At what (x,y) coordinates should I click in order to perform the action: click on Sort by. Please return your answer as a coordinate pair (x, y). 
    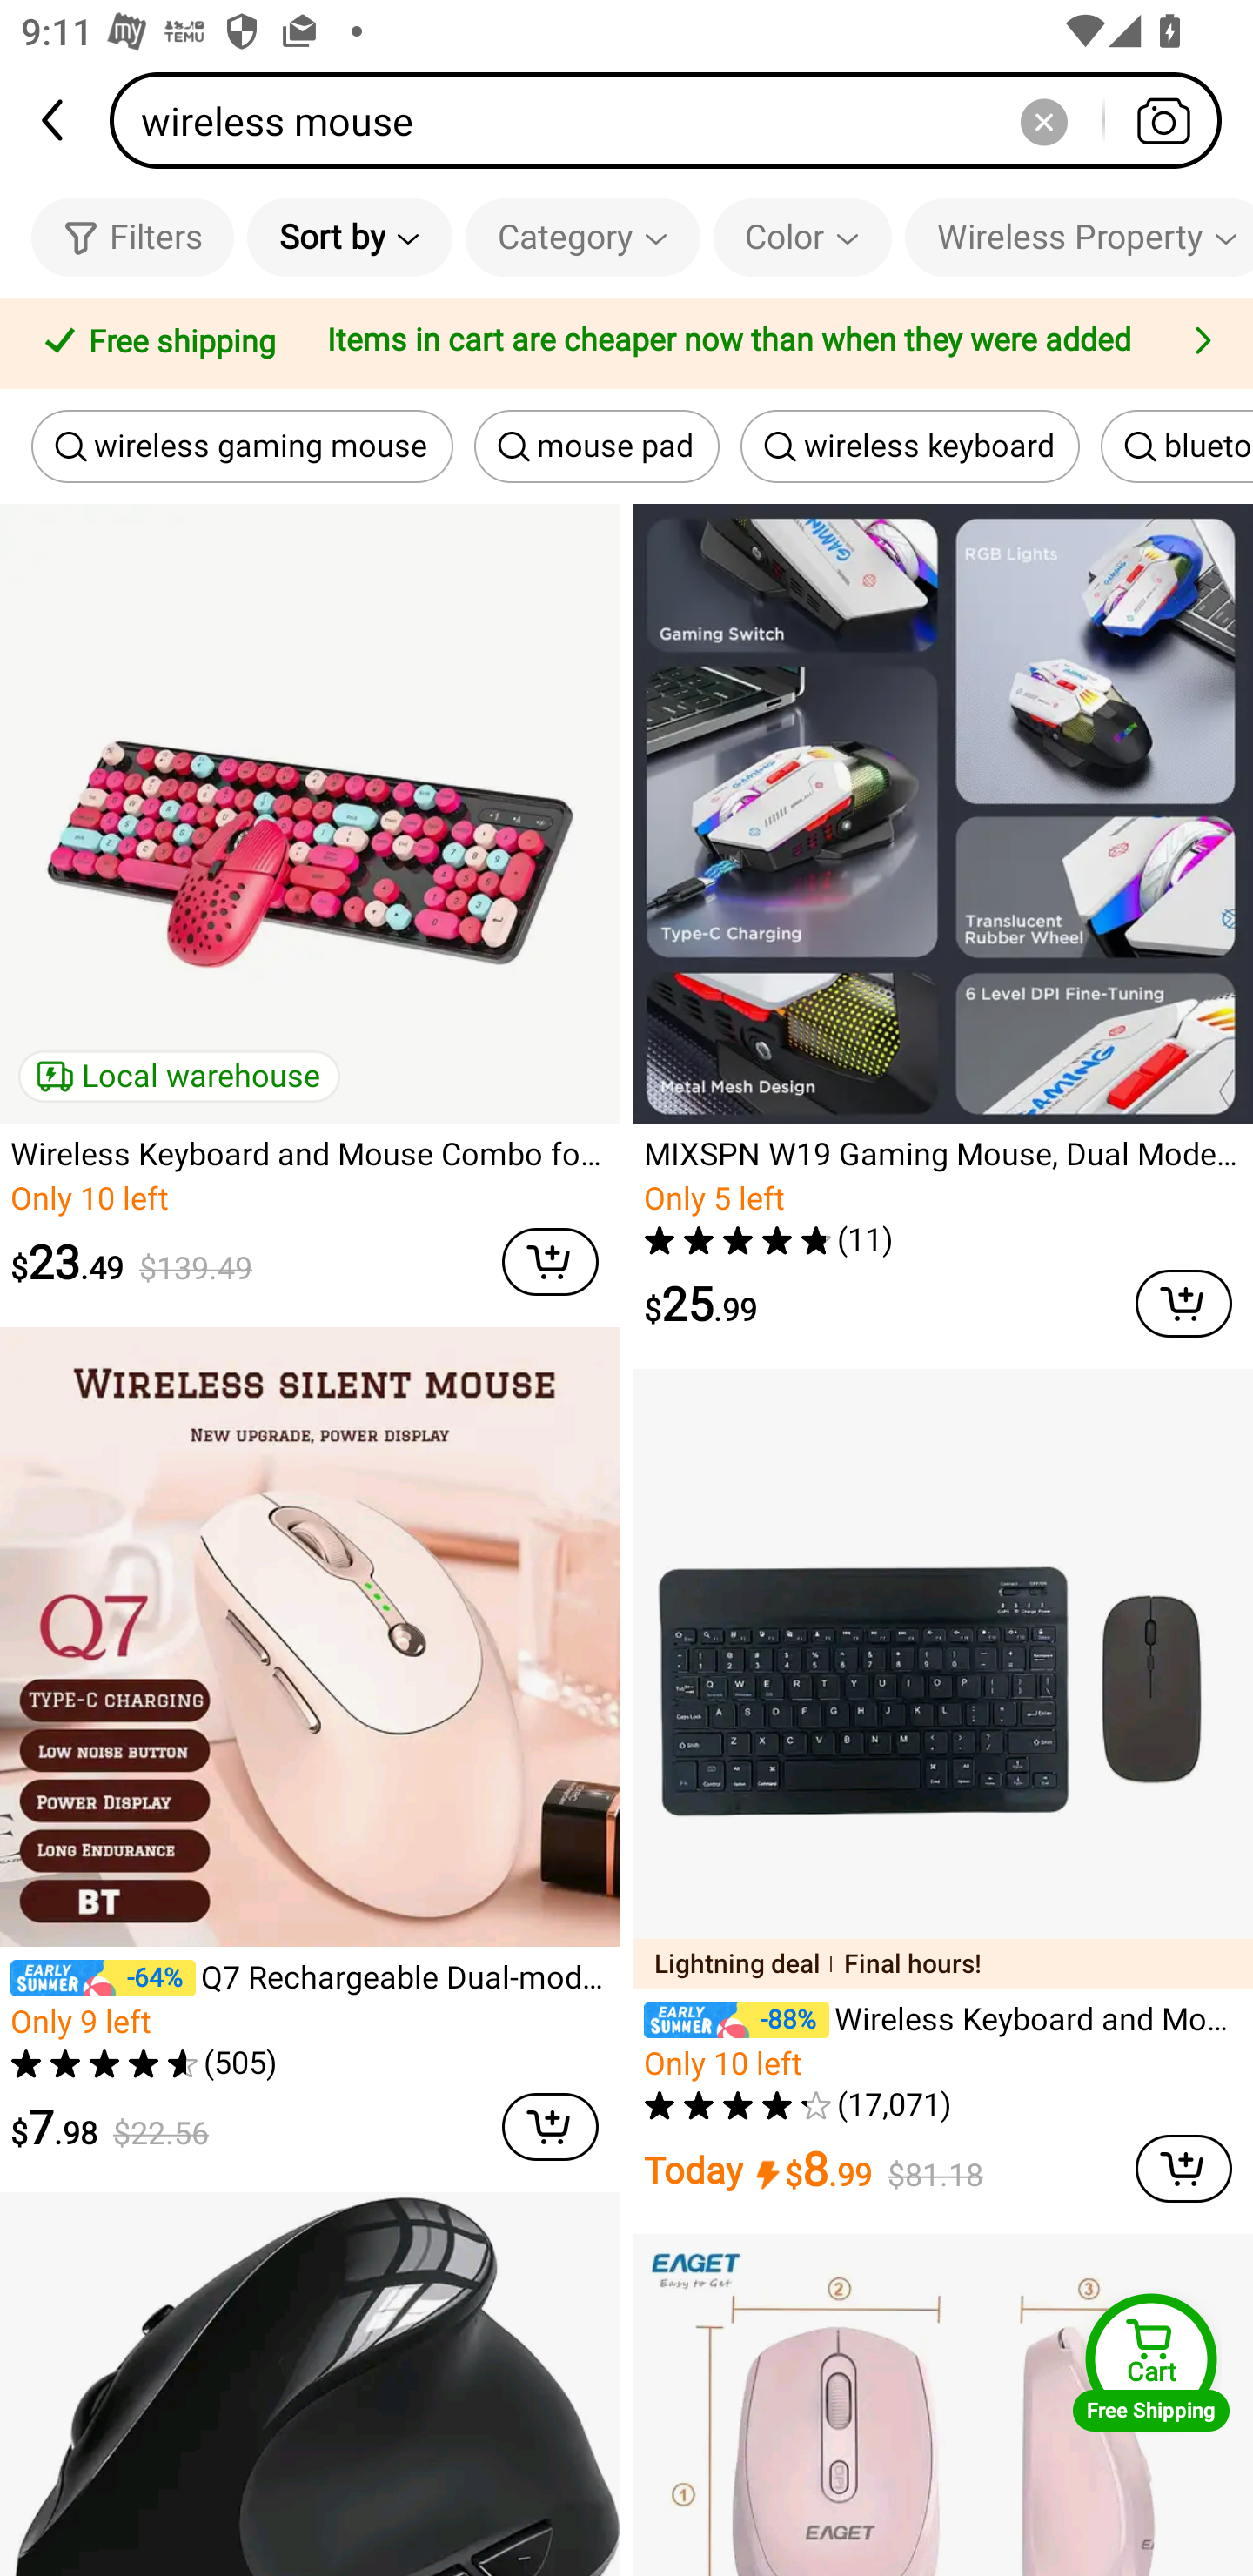
    Looking at the image, I should click on (349, 237).